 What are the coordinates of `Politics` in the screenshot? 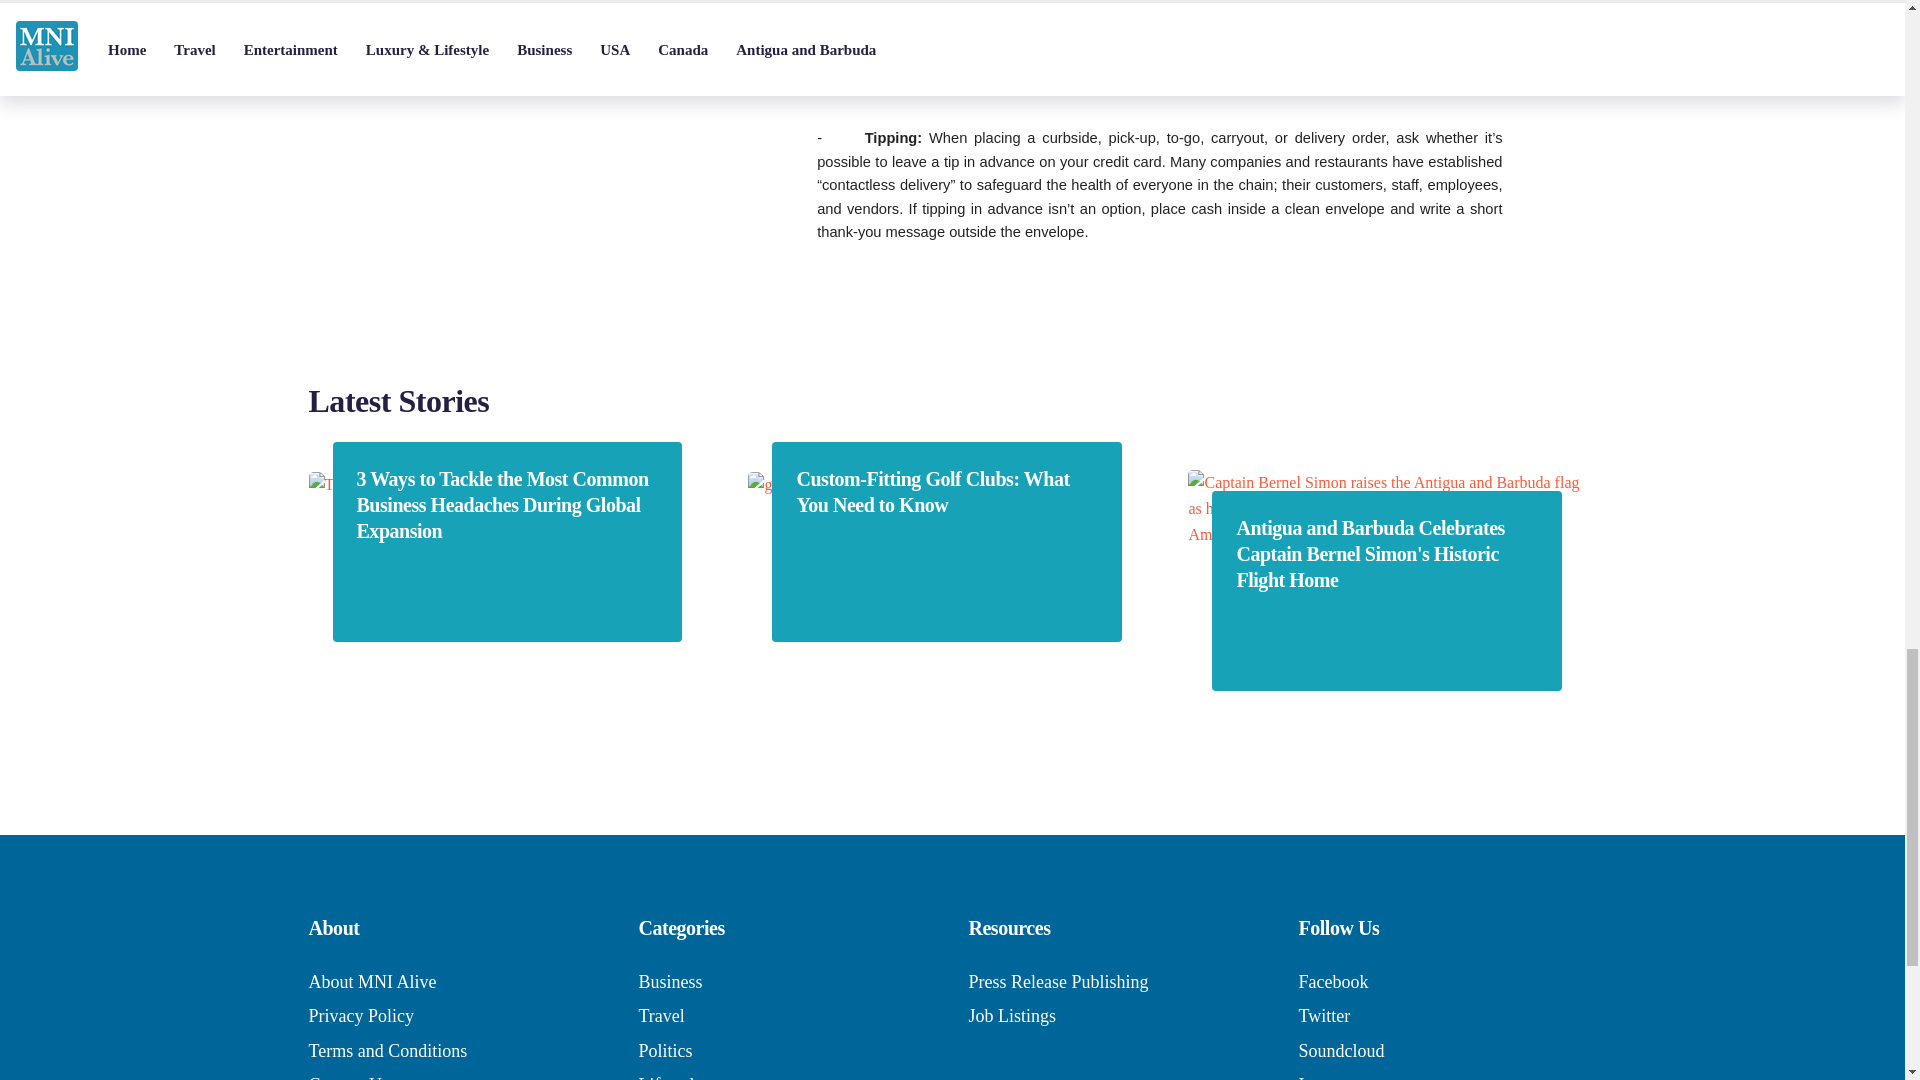 It's located at (664, 1050).